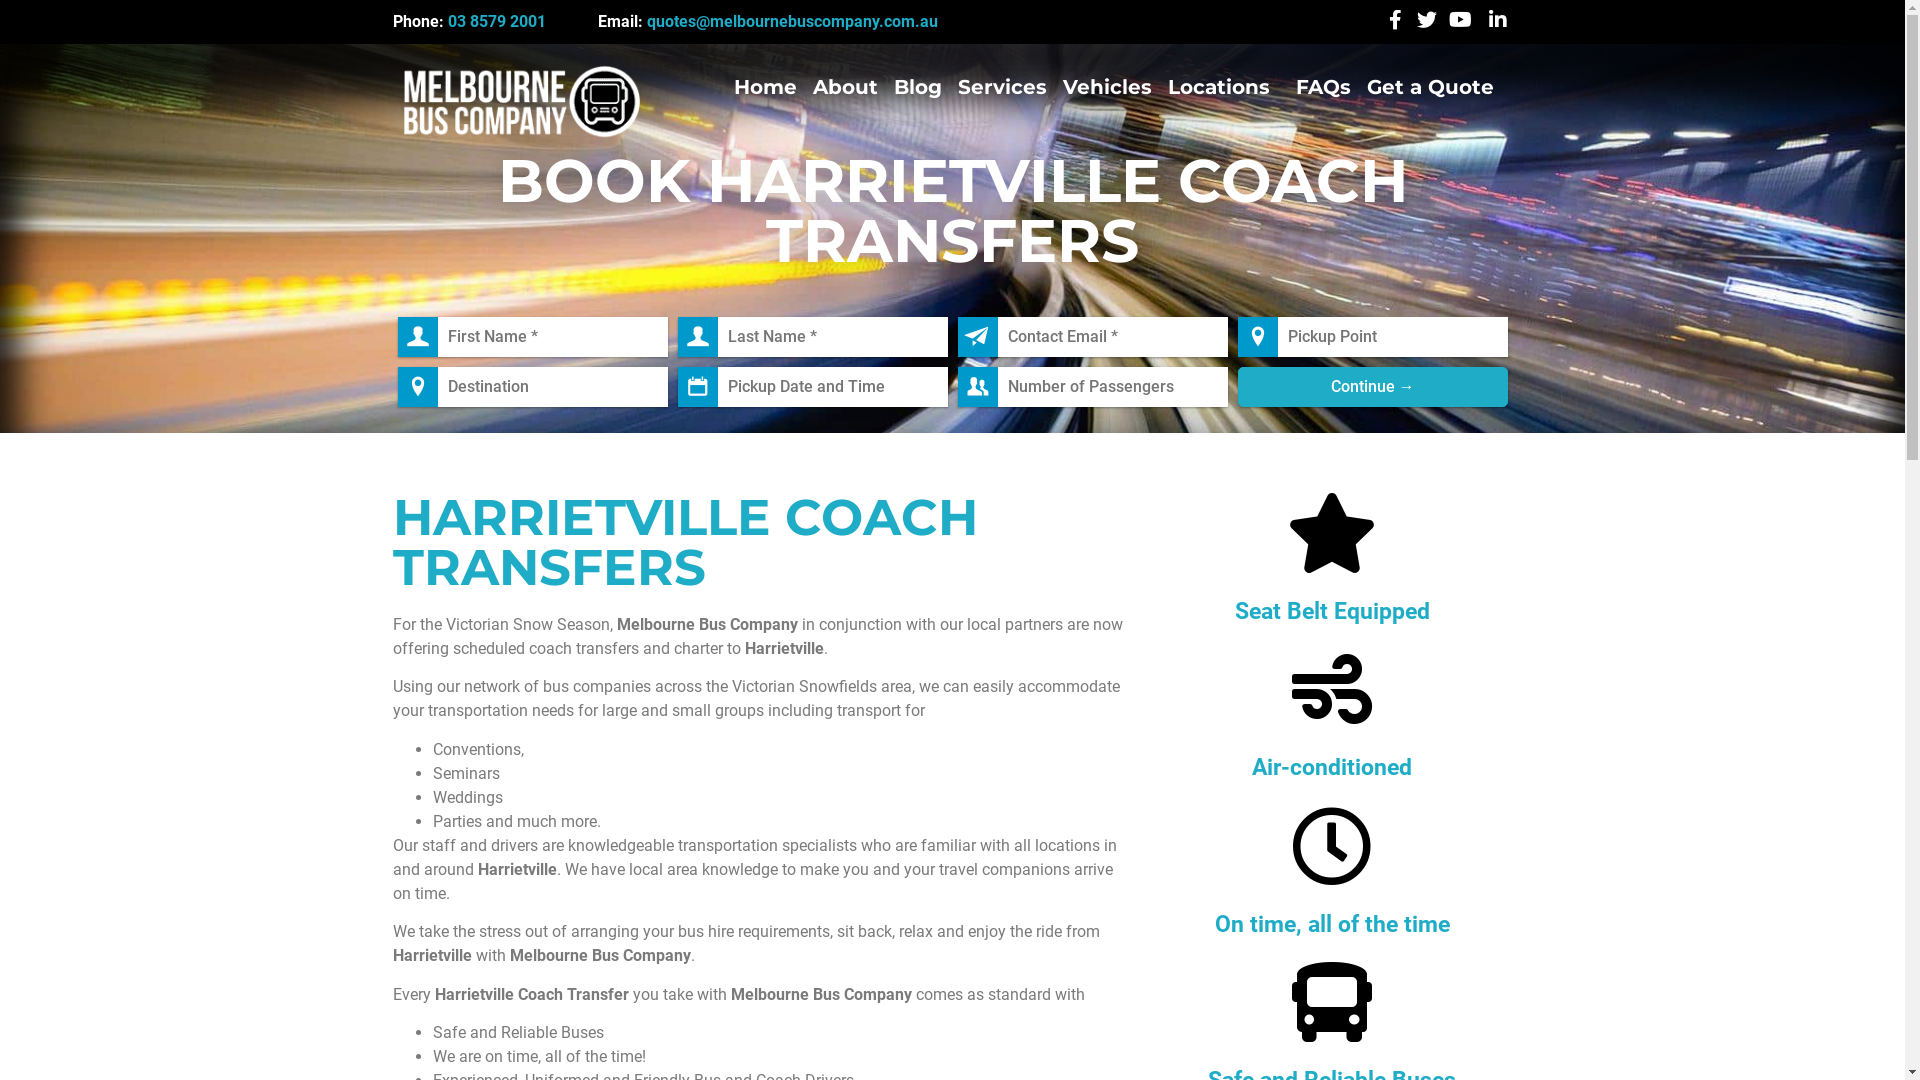 The image size is (1920, 1080). I want to click on quotes@melbournebuscompany.com.au, so click(792, 22).